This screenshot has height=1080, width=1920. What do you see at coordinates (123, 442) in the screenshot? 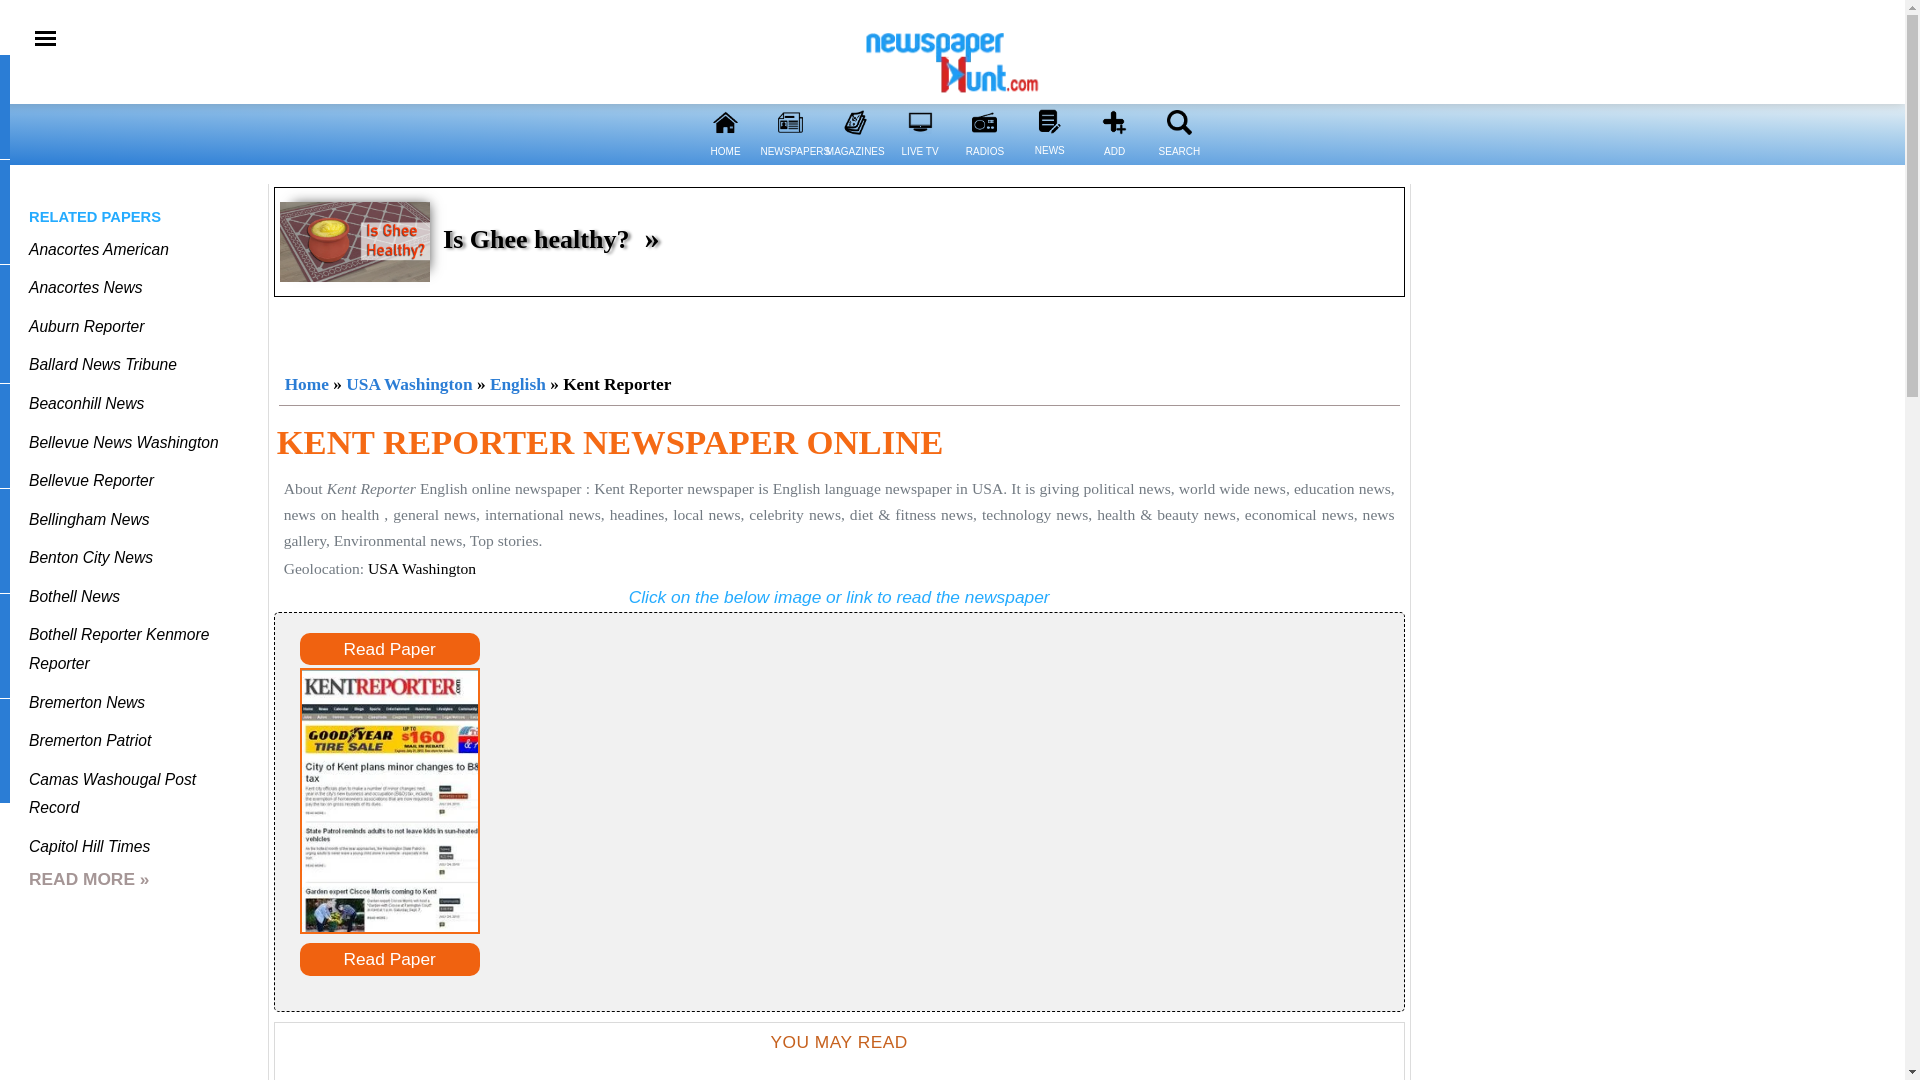
I see `Bellevue News Washington` at bounding box center [123, 442].